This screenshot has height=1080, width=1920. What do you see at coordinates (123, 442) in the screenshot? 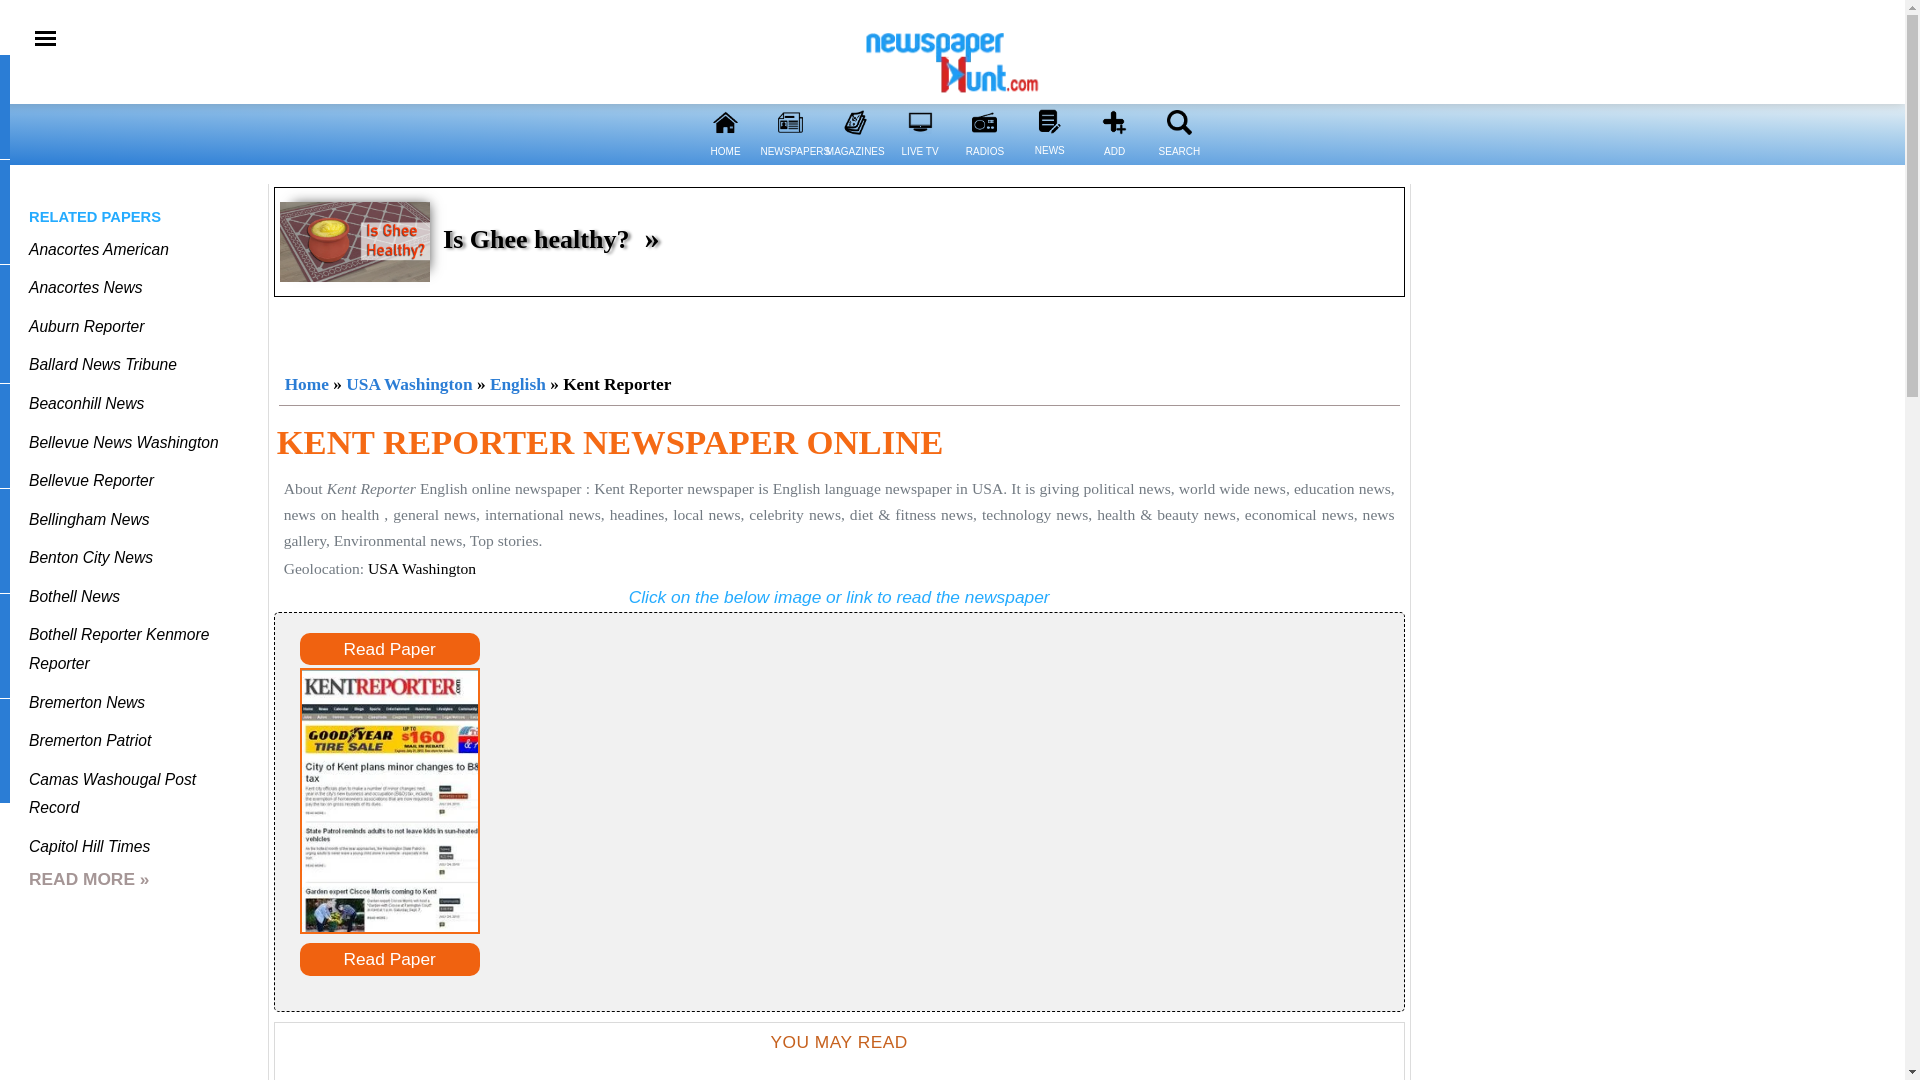
I see `Bellevue News Washington` at bounding box center [123, 442].